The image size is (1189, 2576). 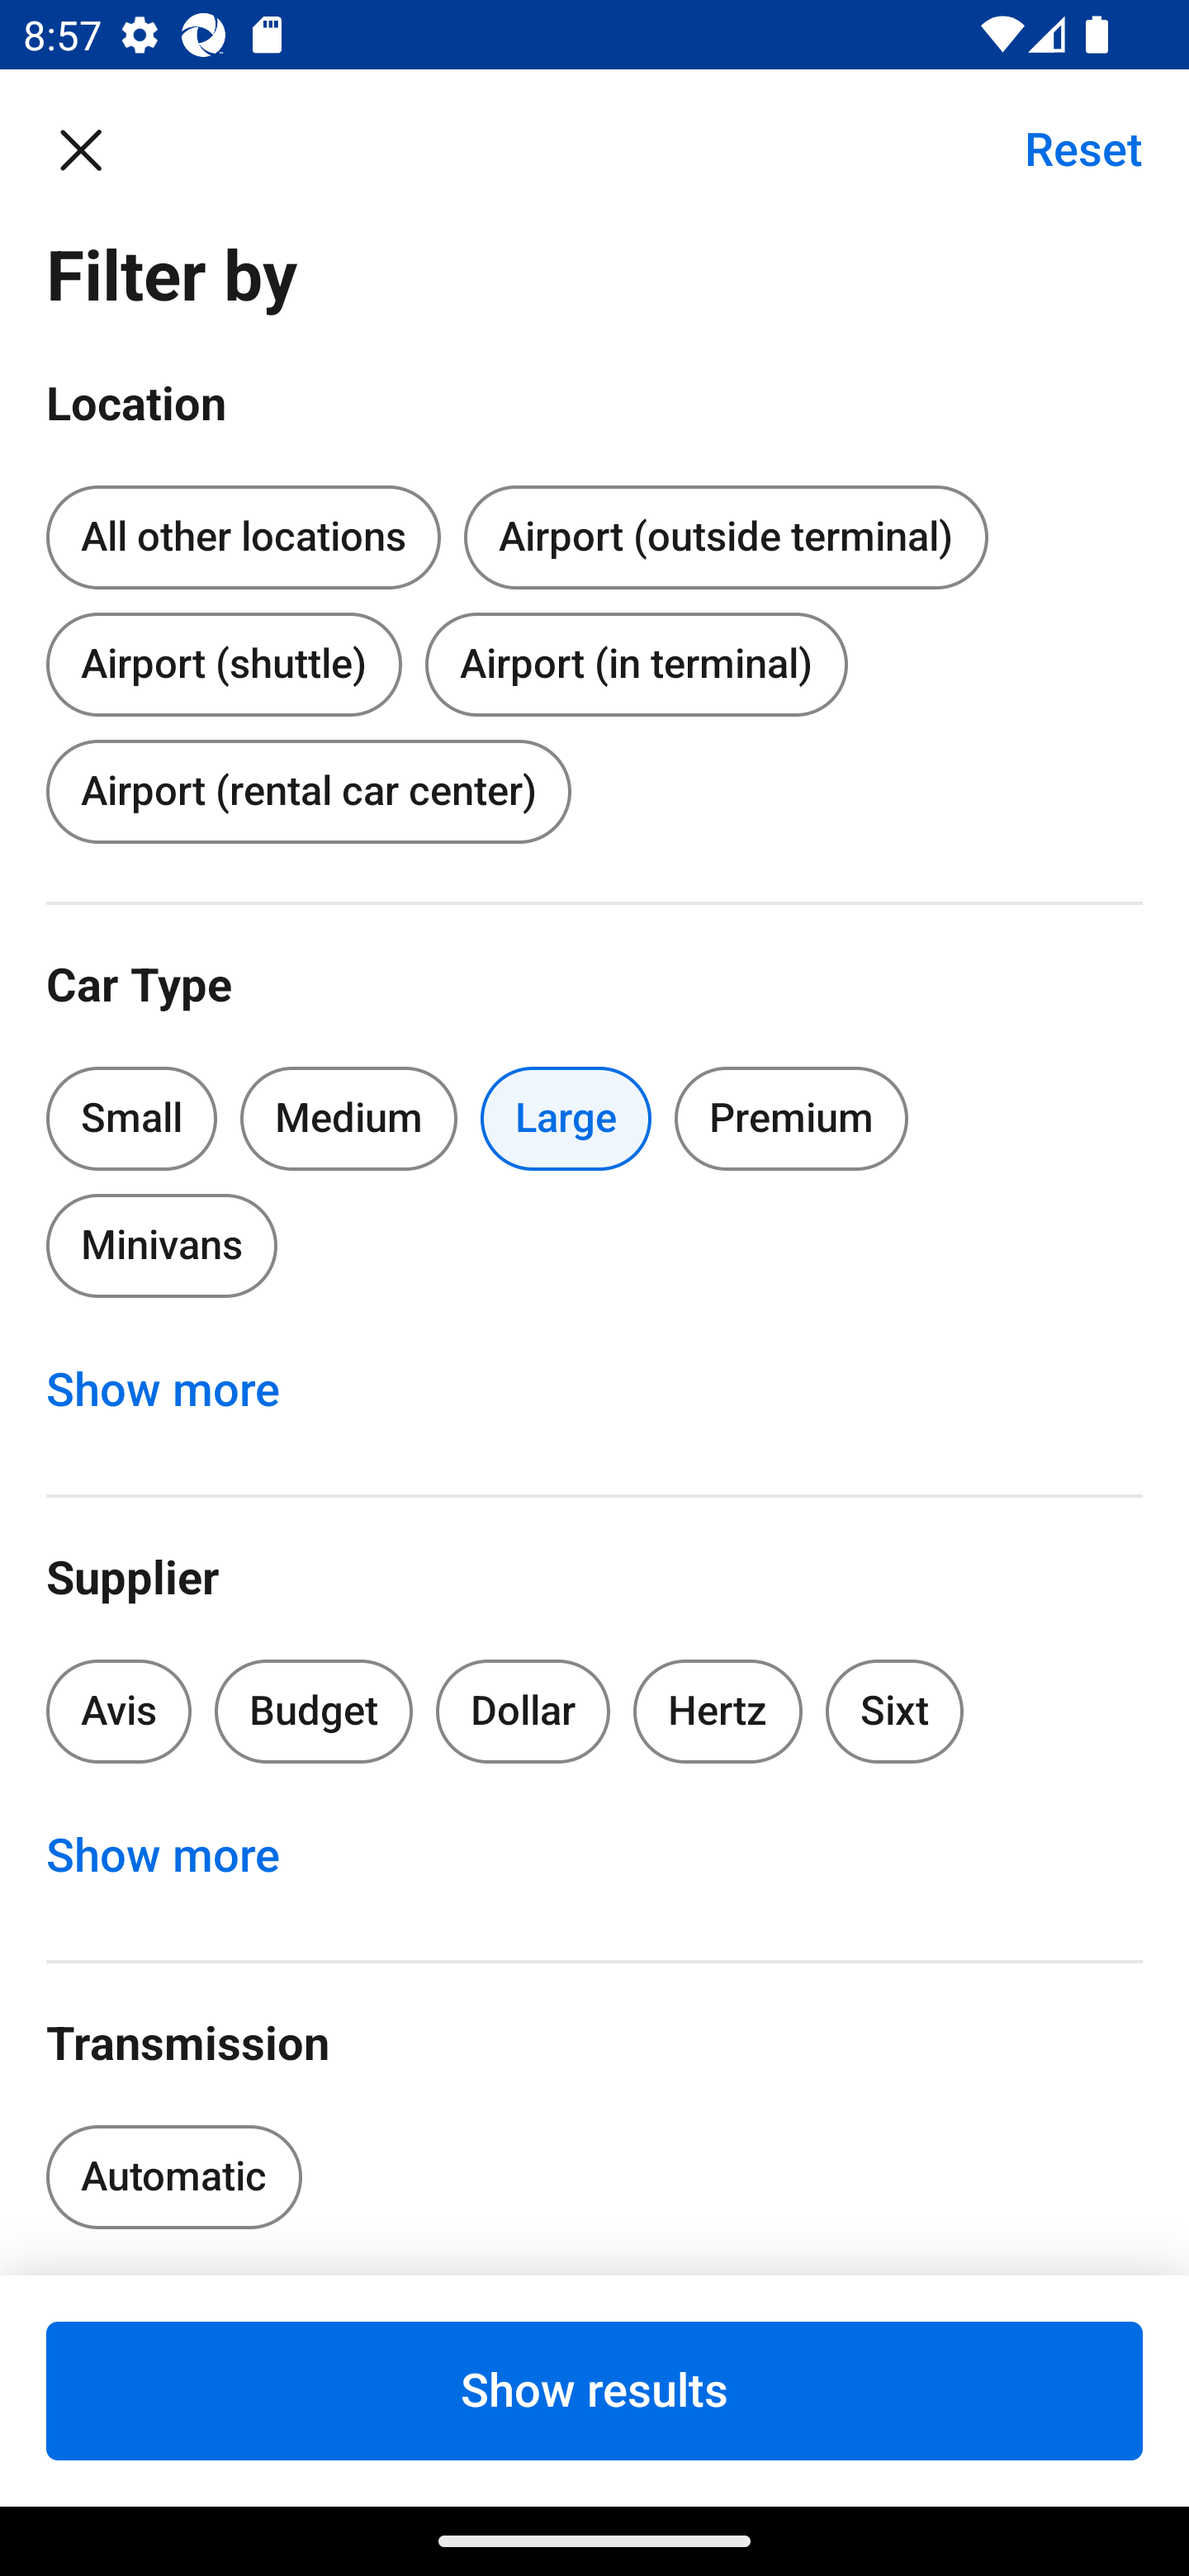 I want to click on Budget, so click(x=314, y=1711).